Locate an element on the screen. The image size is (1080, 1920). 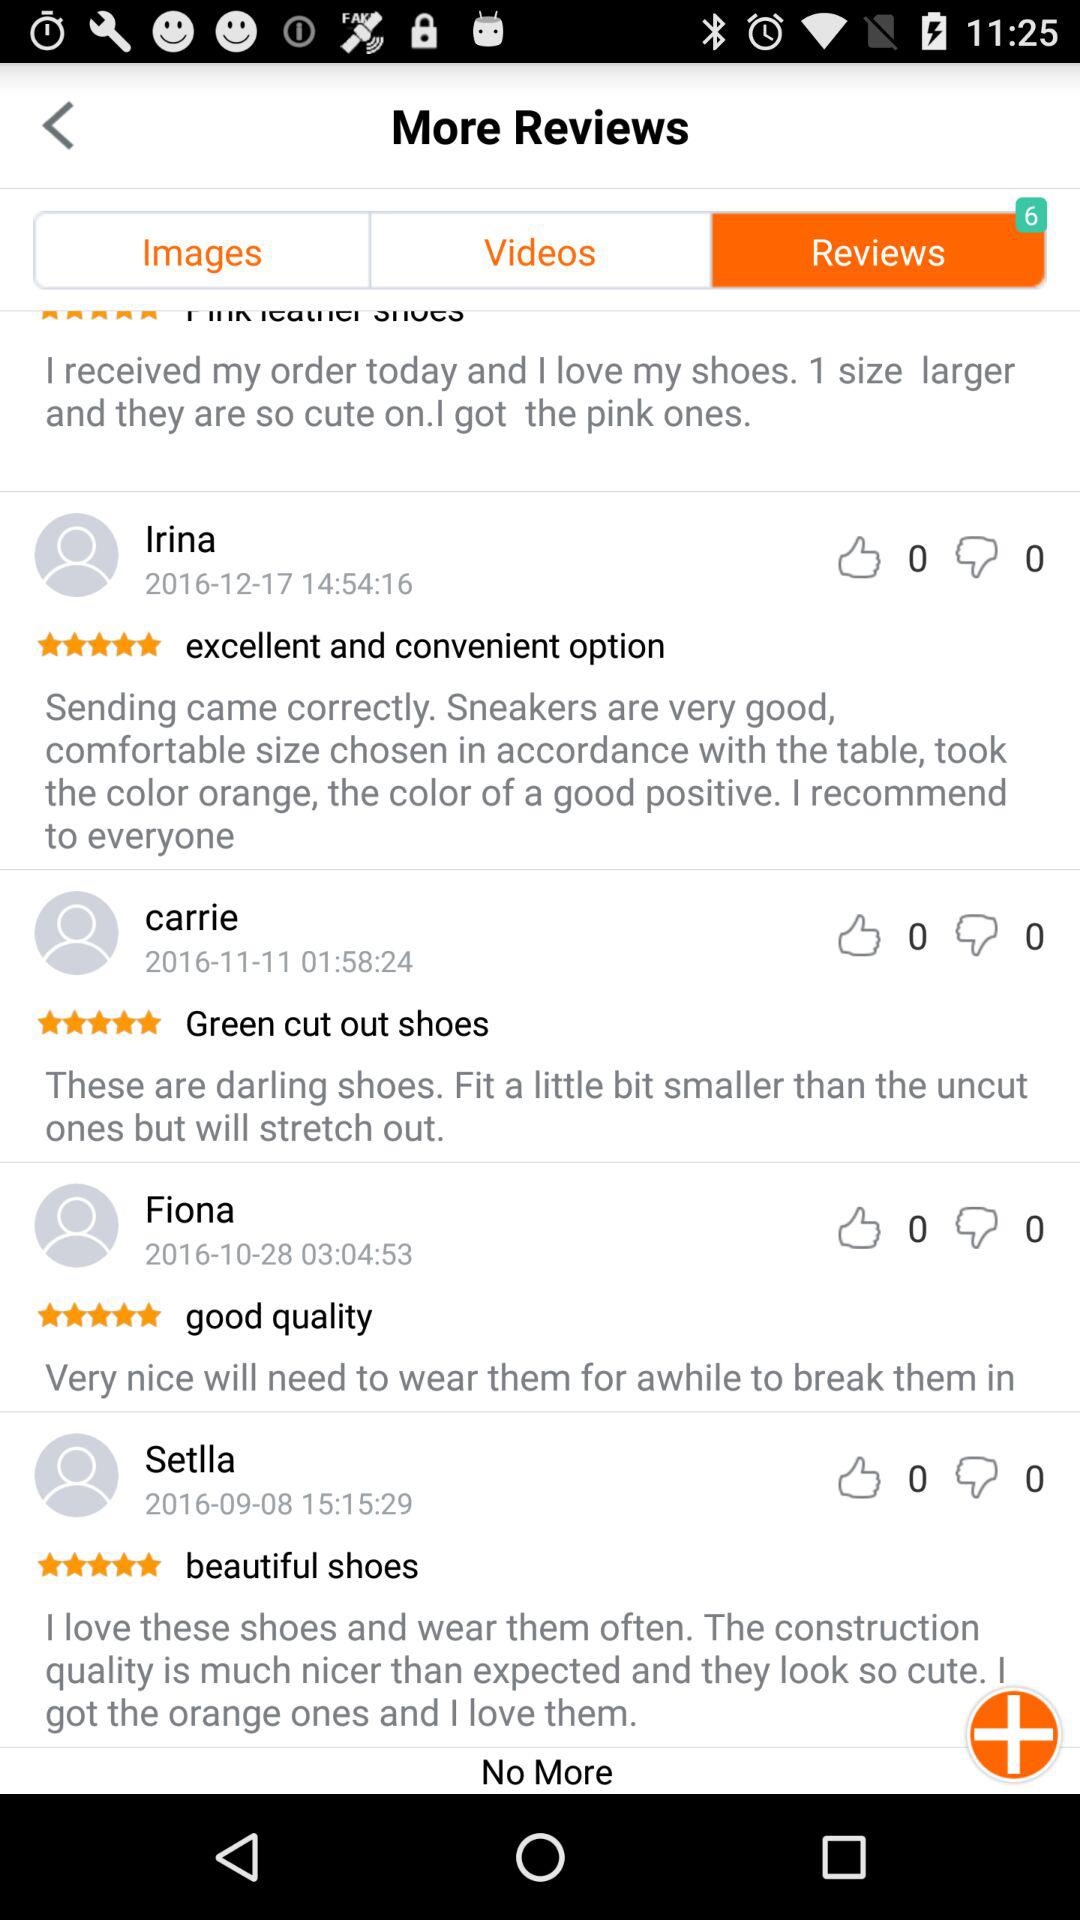
choose dislike option is located at coordinates (976, 1478).